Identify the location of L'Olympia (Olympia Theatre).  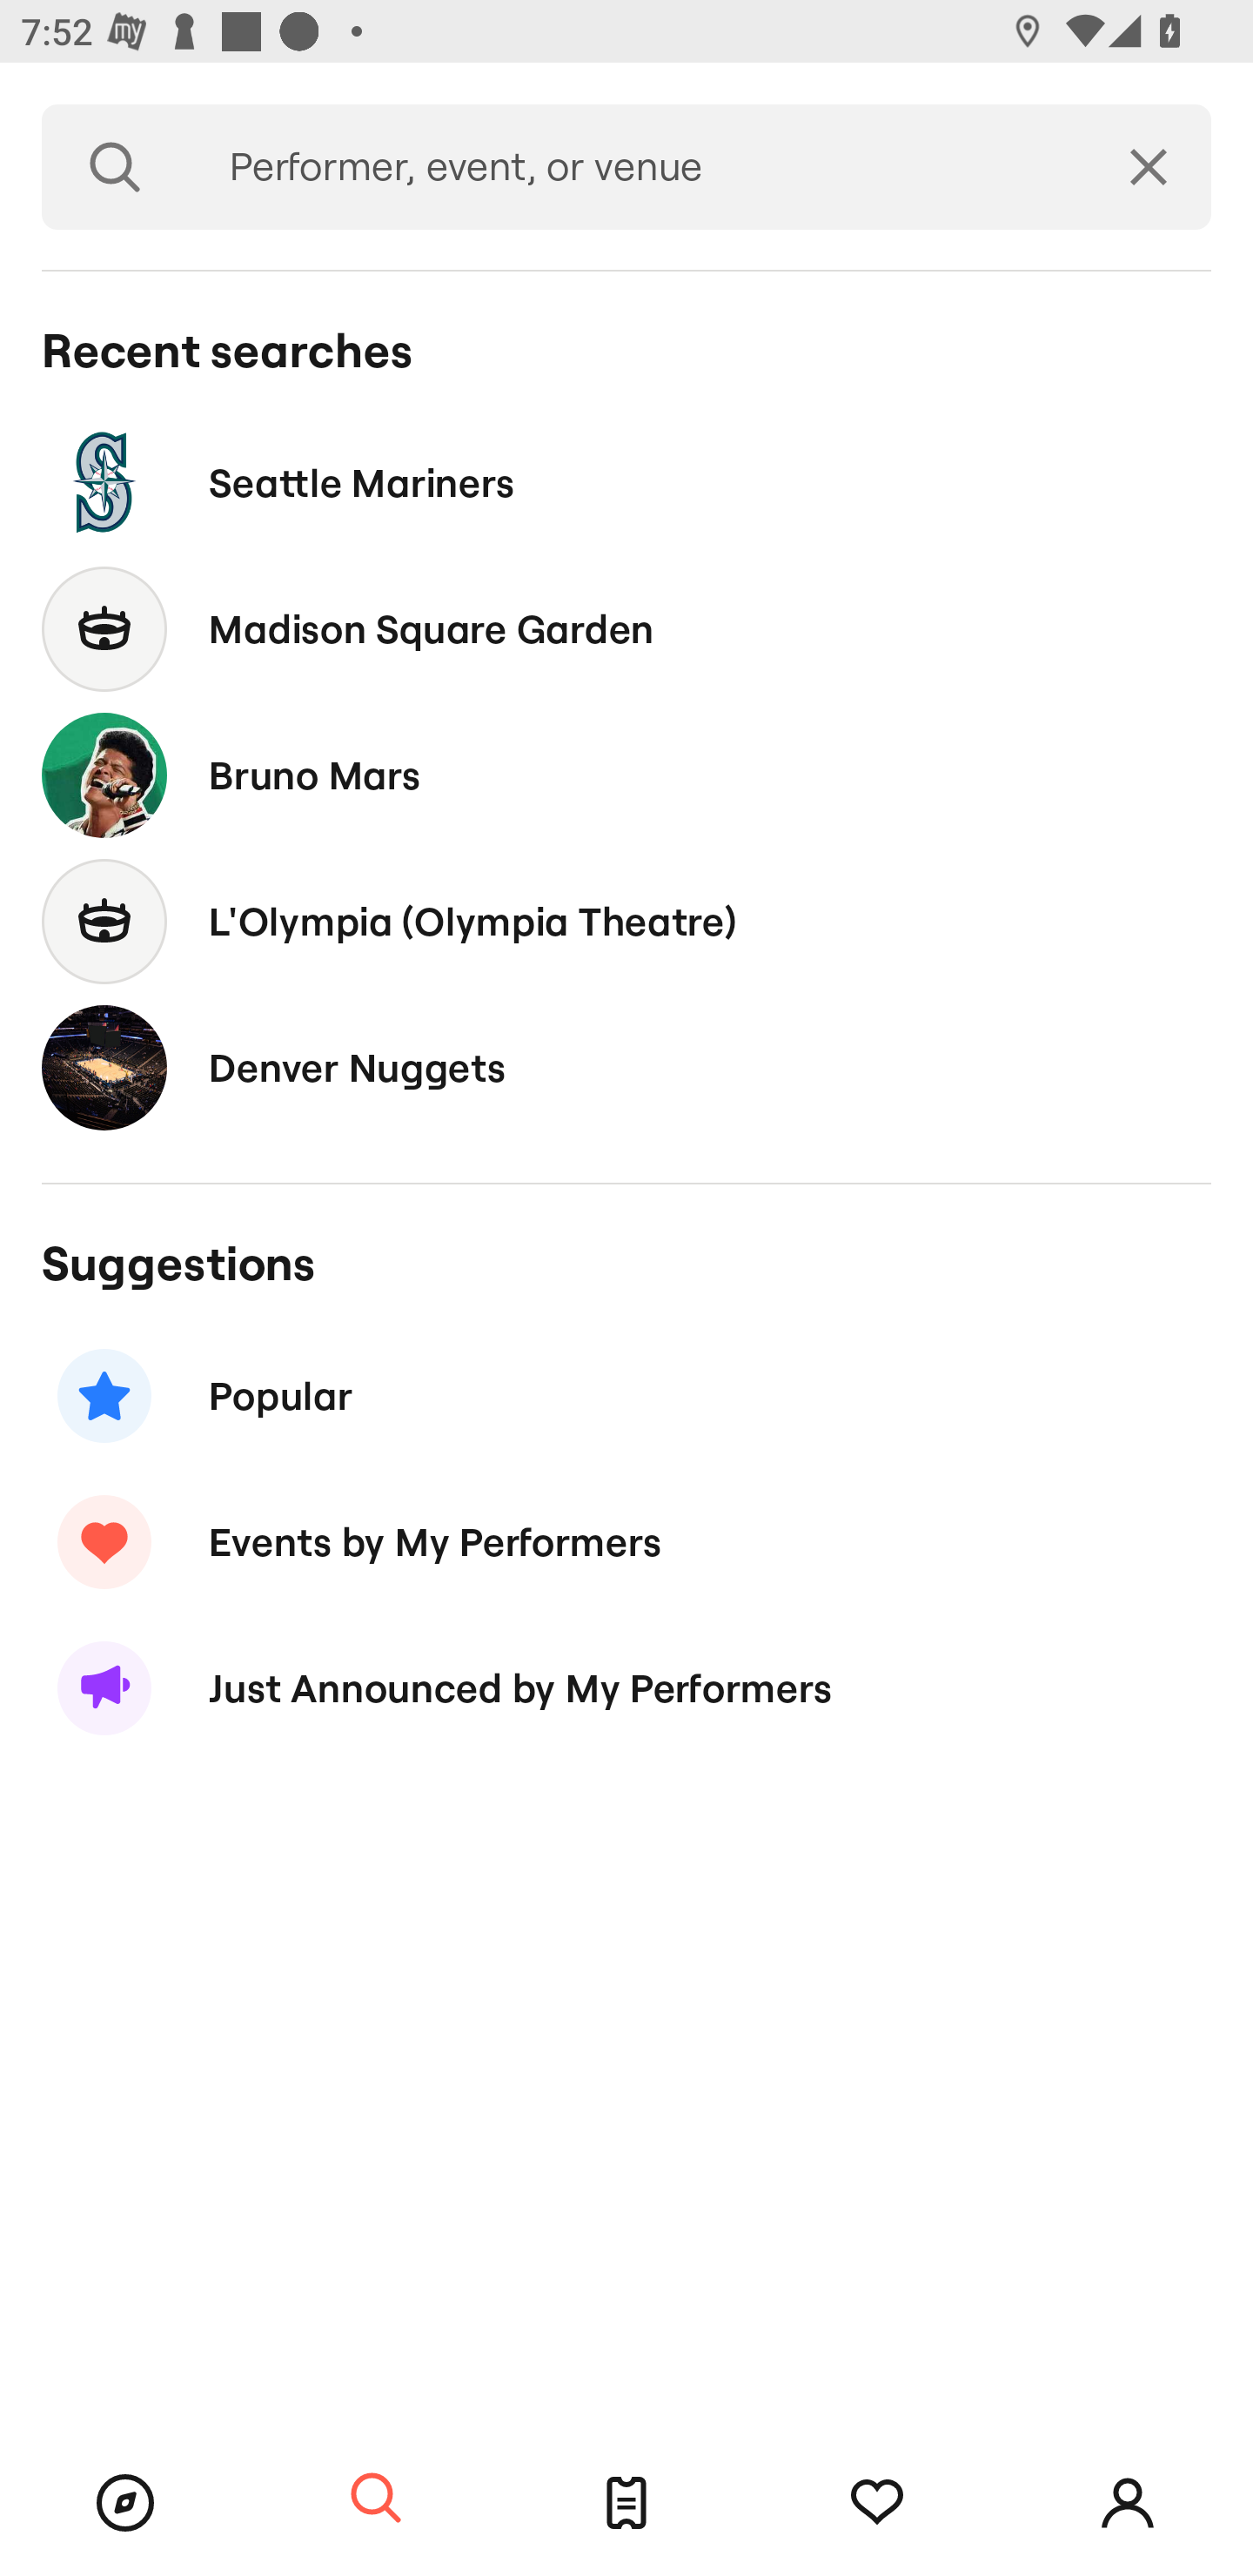
(626, 921).